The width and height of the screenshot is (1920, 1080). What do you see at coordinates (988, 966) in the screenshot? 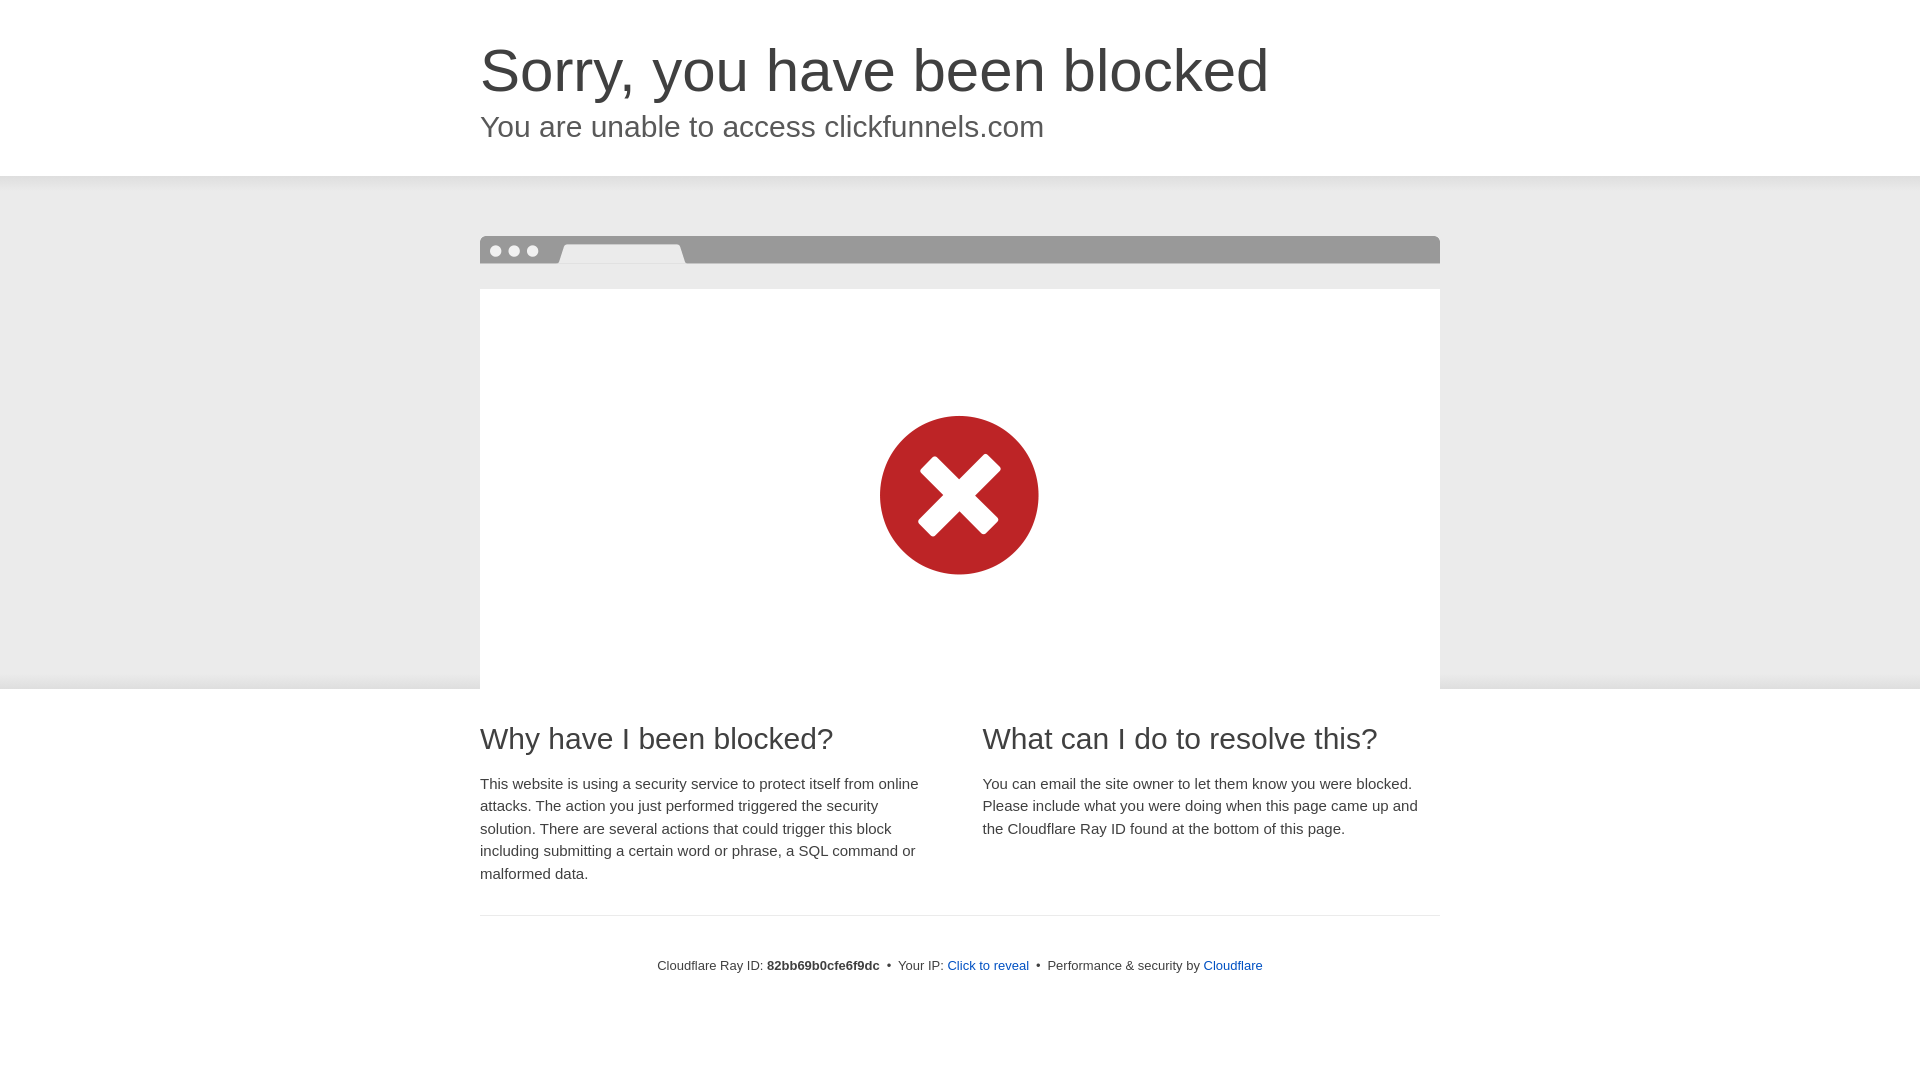
I see `Click to reveal` at bounding box center [988, 966].